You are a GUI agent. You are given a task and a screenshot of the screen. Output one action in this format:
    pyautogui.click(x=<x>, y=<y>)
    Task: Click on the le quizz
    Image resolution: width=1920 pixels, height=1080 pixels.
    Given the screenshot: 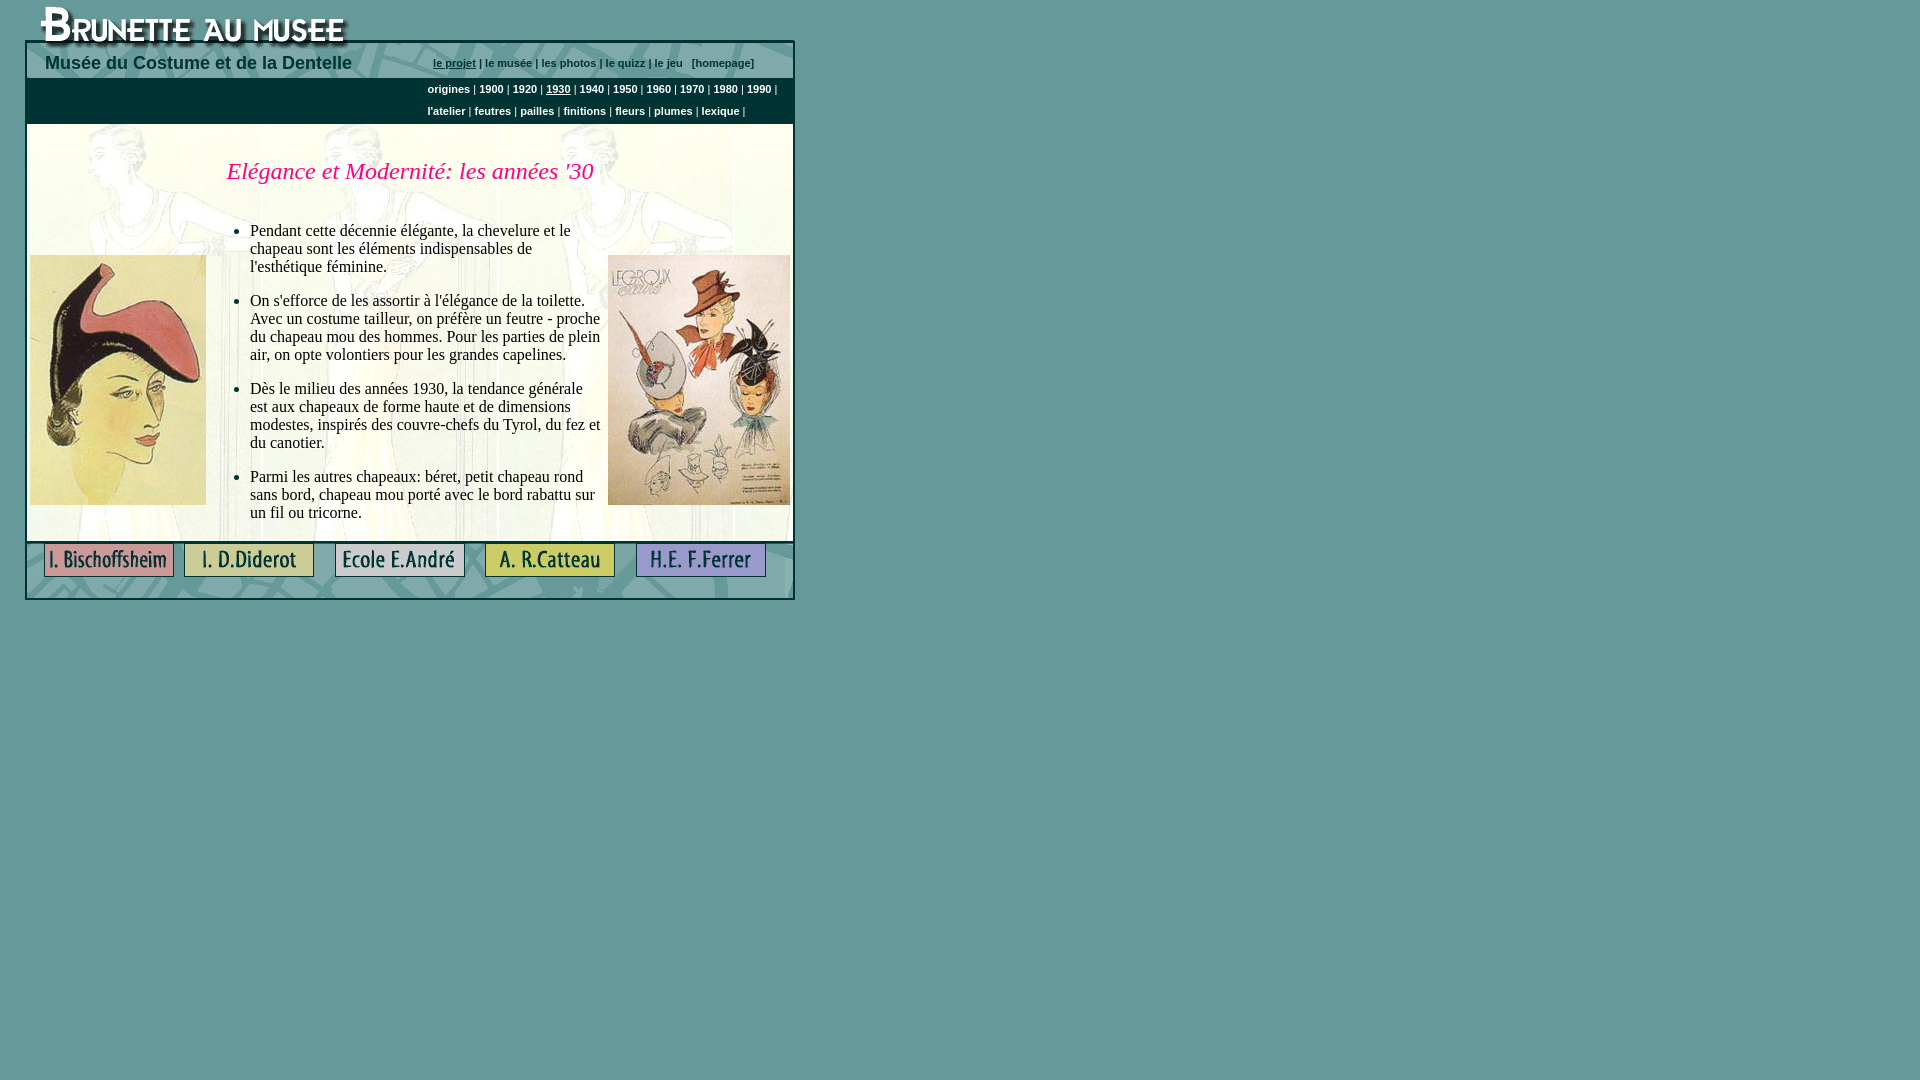 What is the action you would take?
    pyautogui.click(x=628, y=63)
    